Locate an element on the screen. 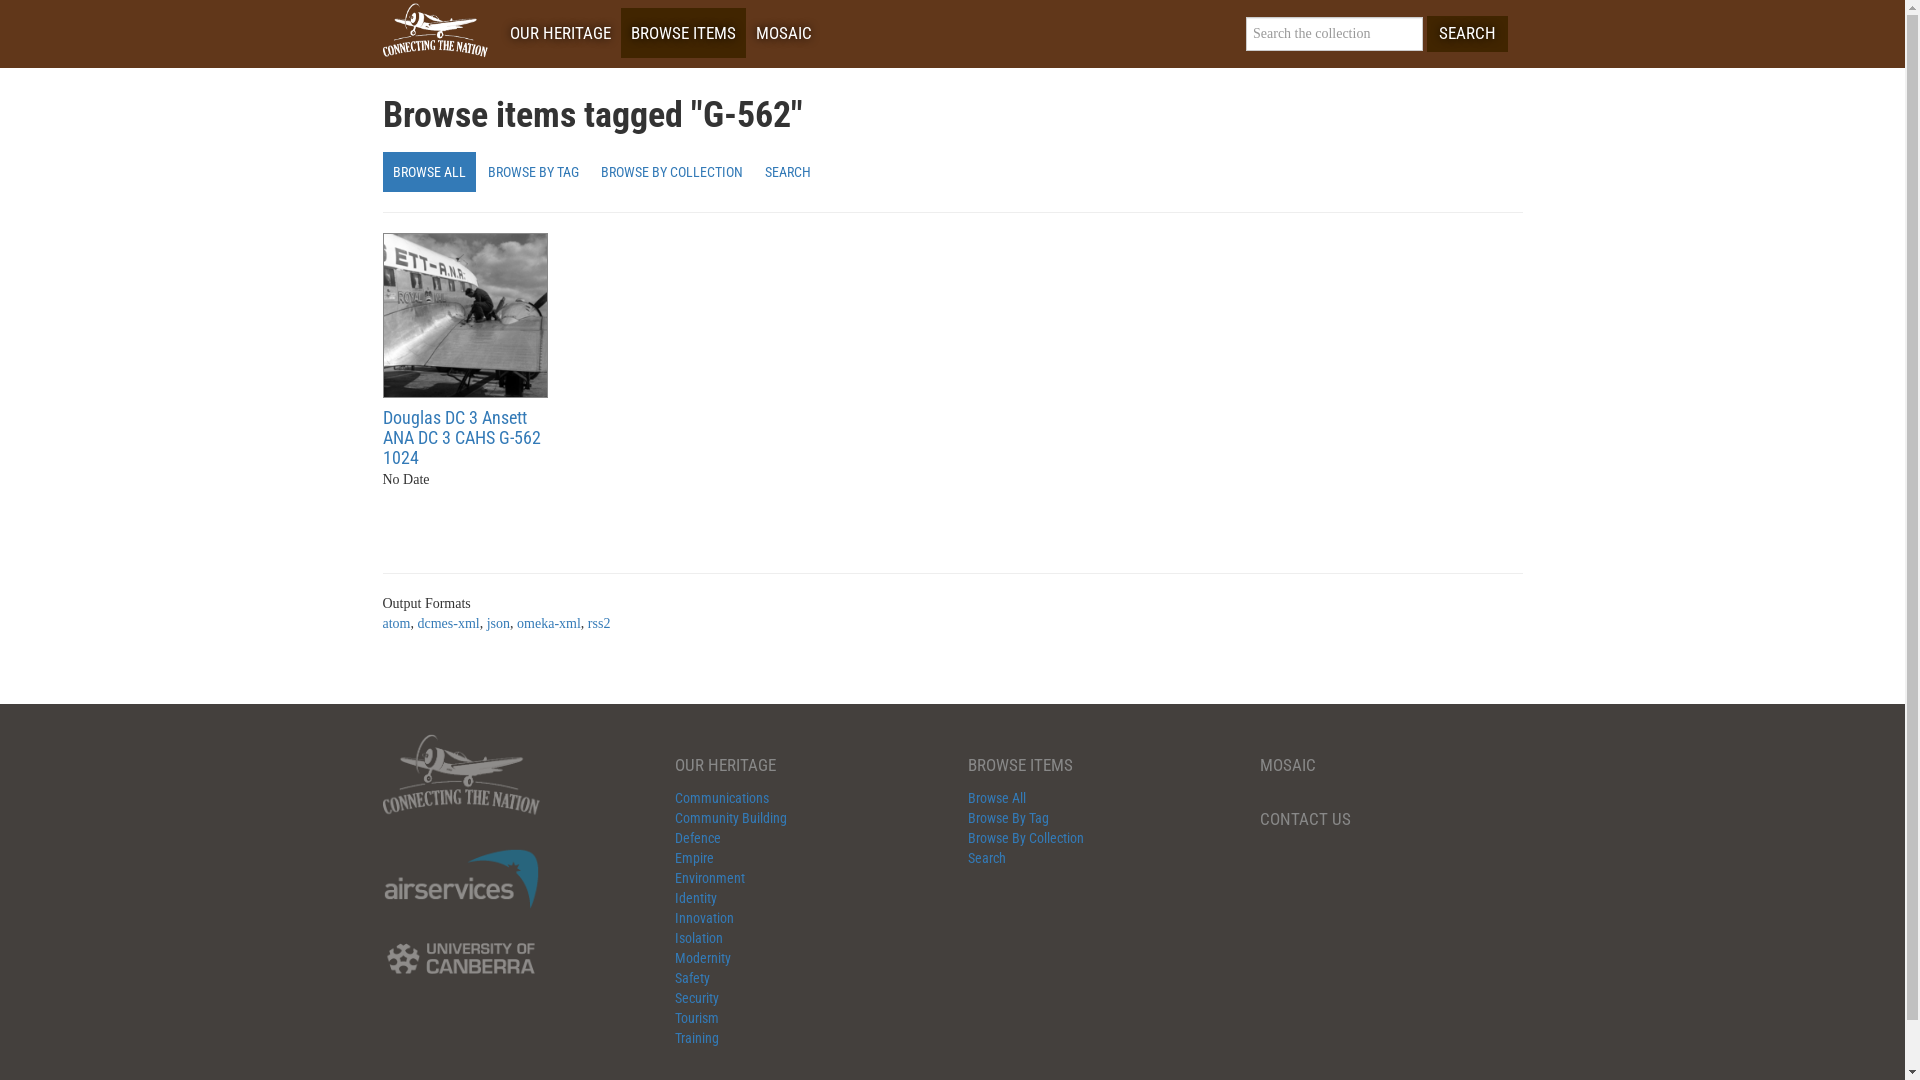  json is located at coordinates (498, 624).